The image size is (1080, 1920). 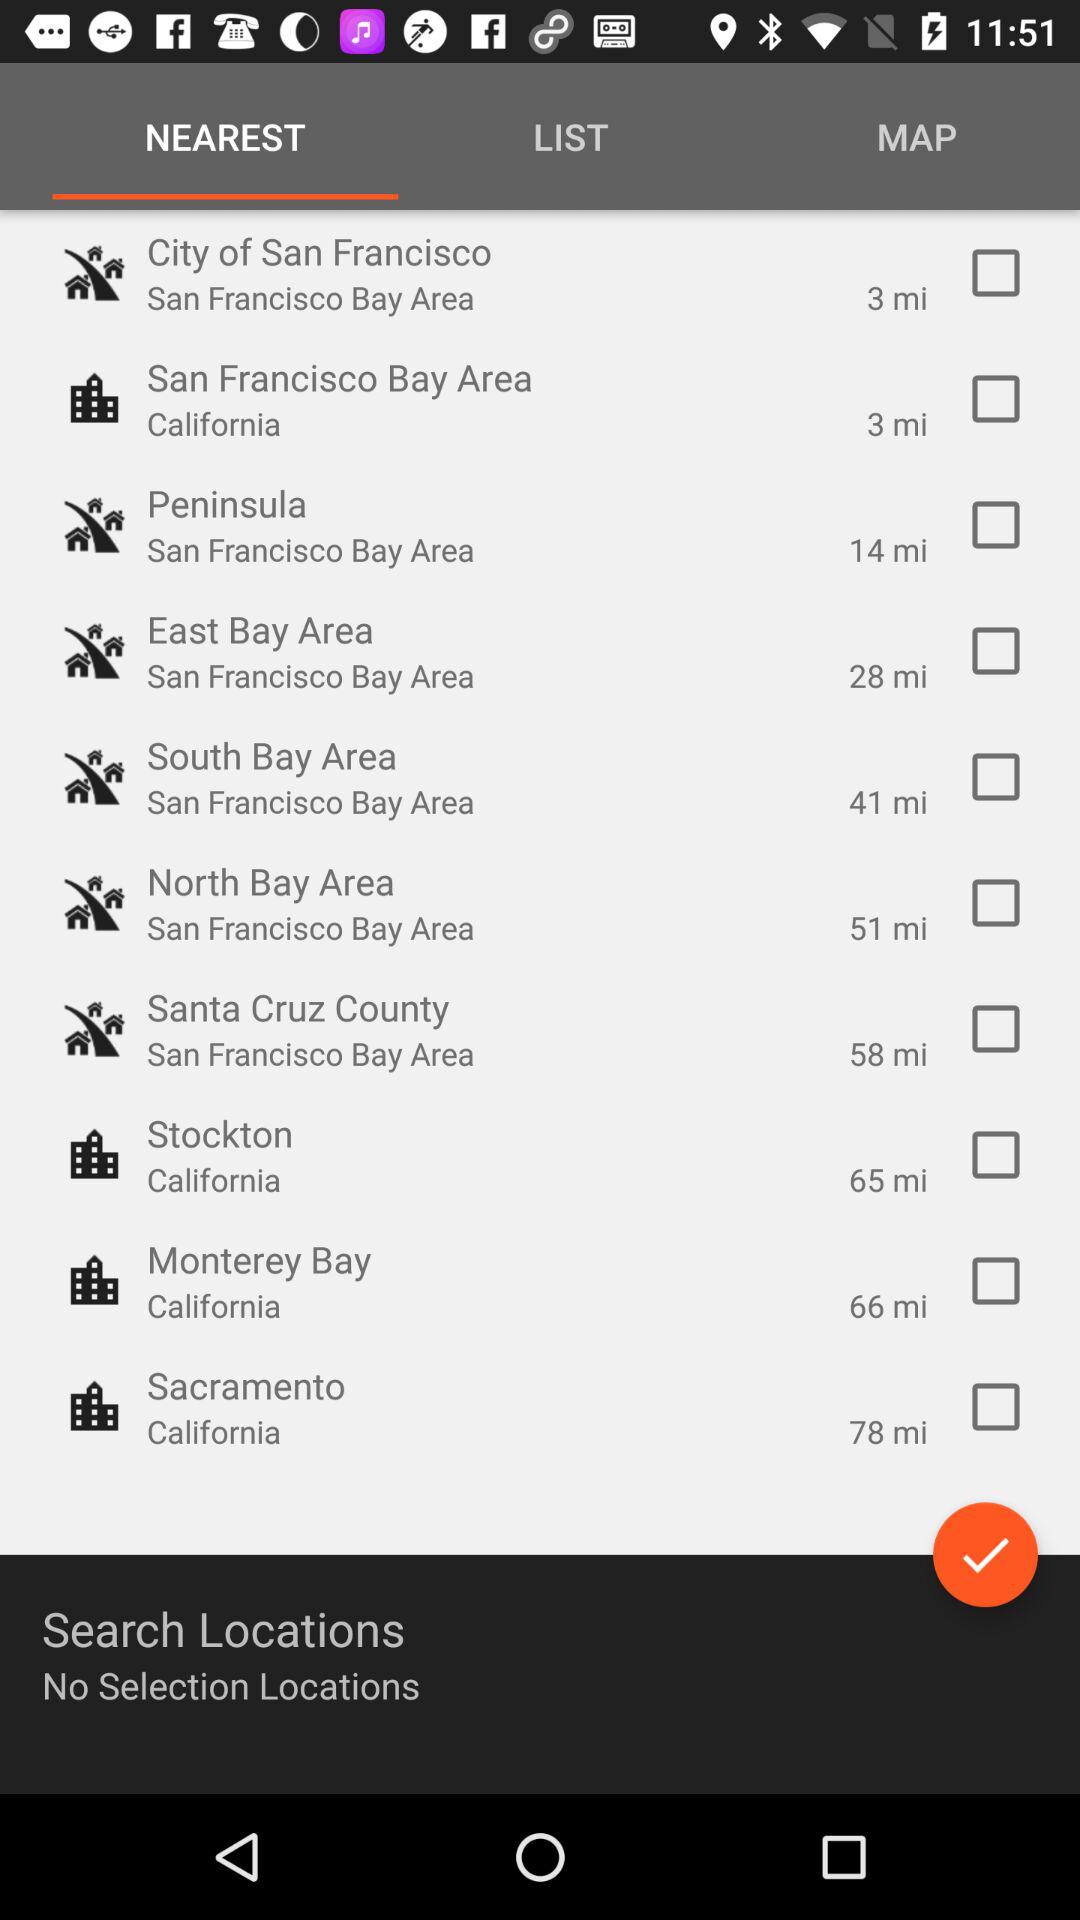 What do you see at coordinates (996, 273) in the screenshot?
I see `select this area button` at bounding box center [996, 273].